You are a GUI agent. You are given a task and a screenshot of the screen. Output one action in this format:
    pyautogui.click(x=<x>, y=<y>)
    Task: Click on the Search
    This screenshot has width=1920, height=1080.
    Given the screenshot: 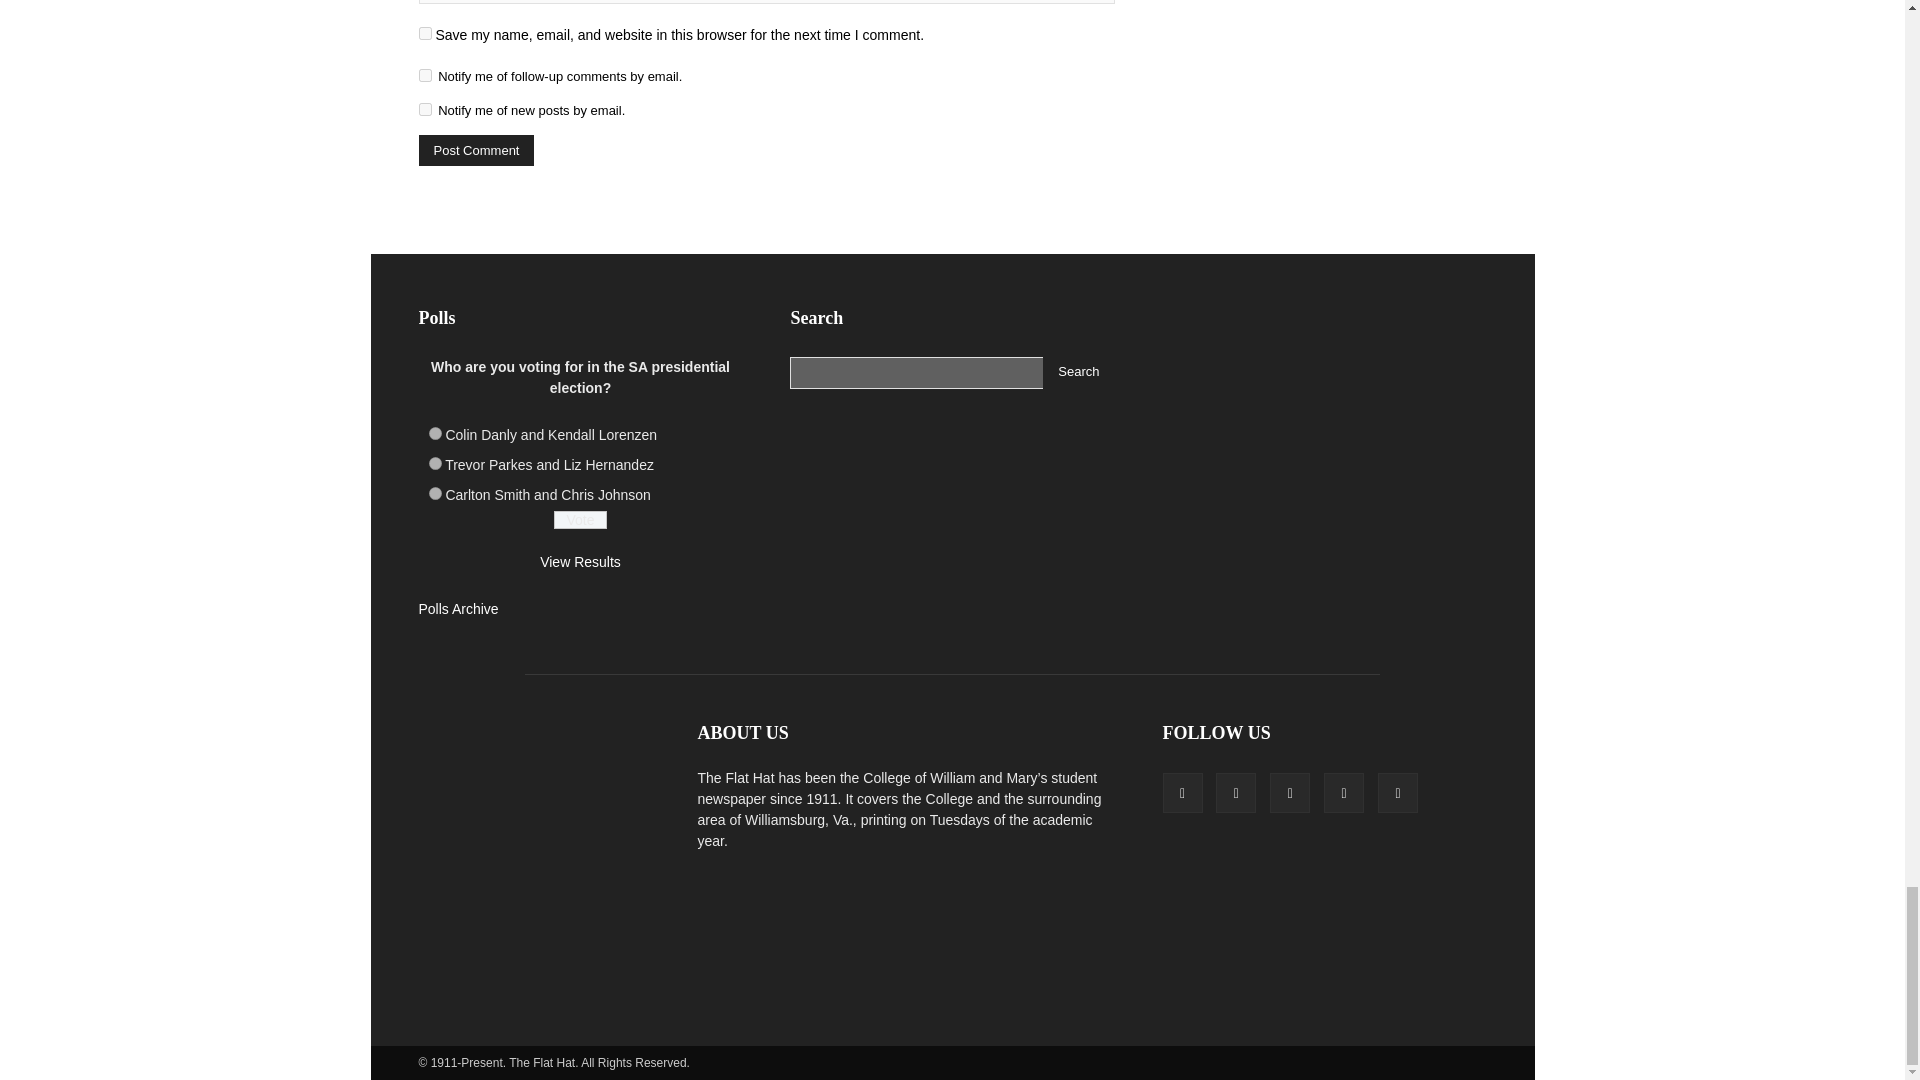 What is the action you would take?
    pyautogui.click(x=1078, y=372)
    